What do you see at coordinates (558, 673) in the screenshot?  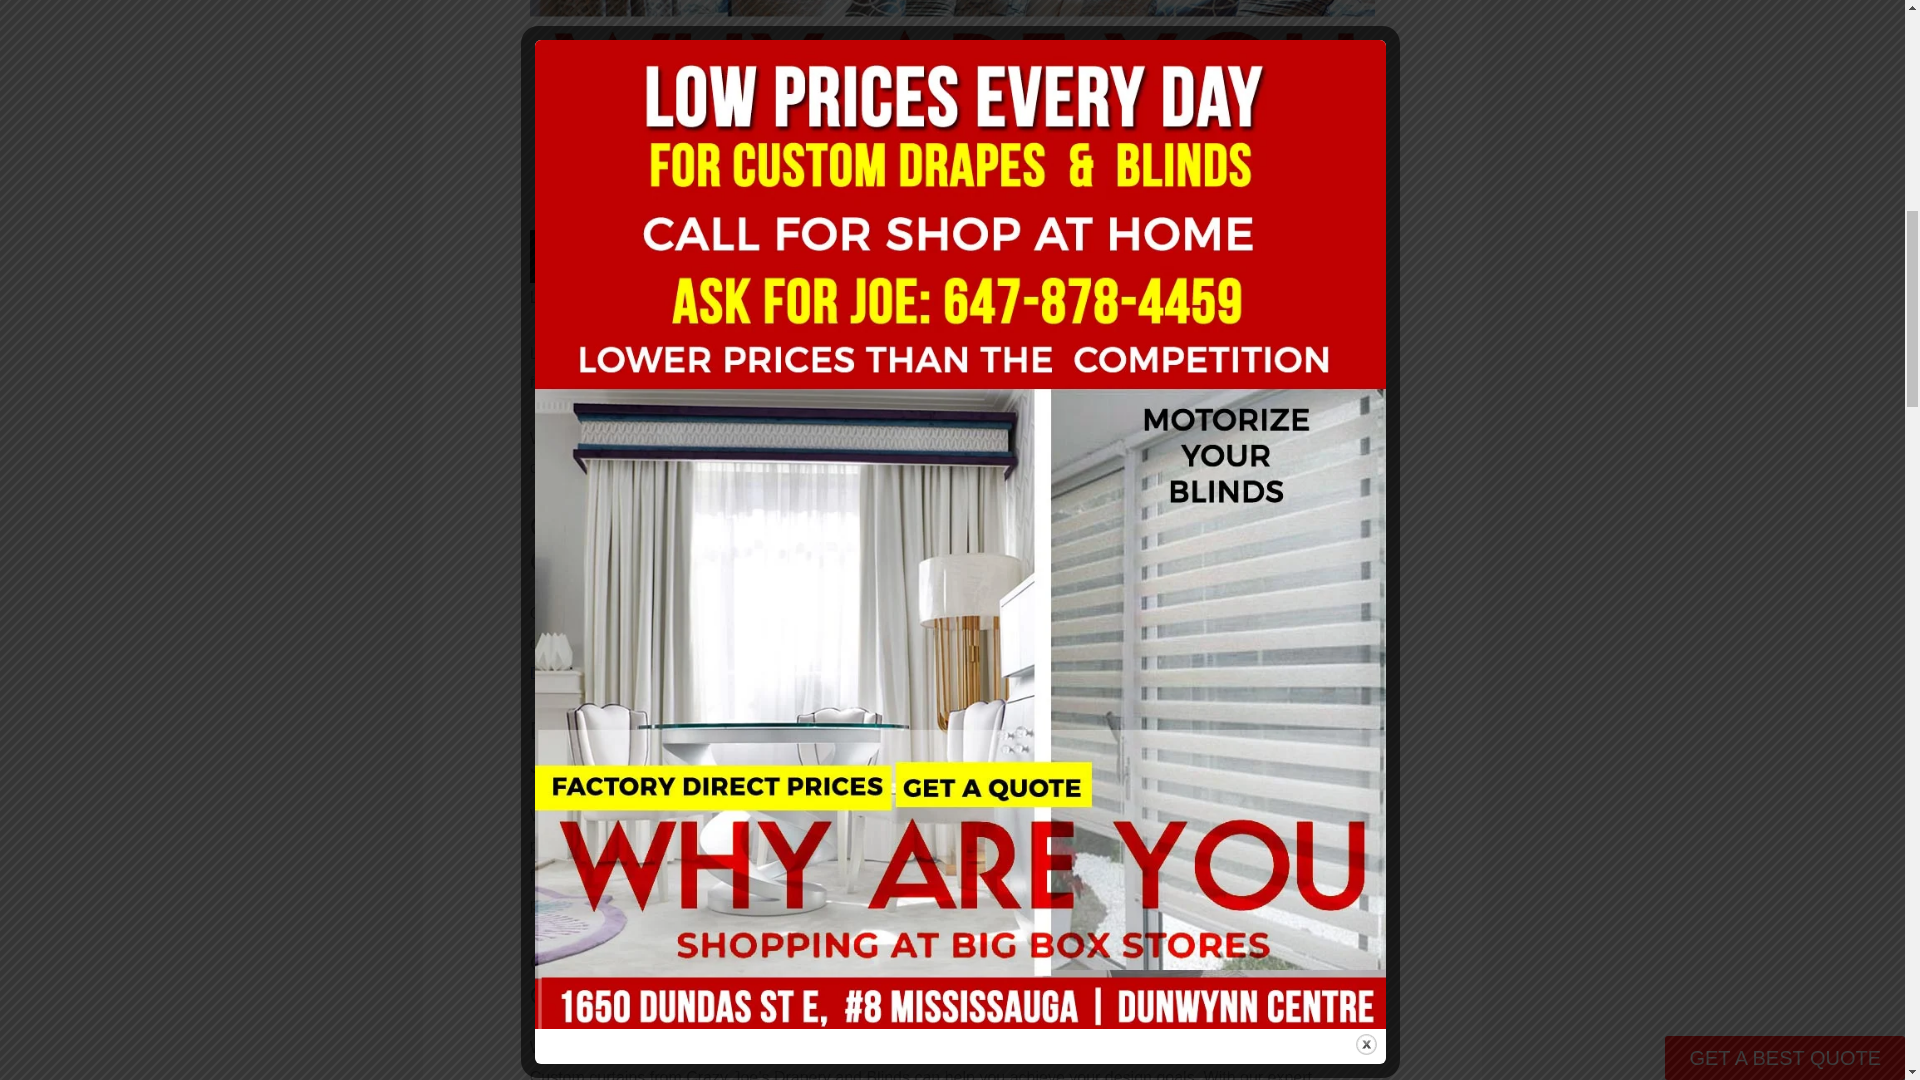 I see `Drapery` at bounding box center [558, 673].